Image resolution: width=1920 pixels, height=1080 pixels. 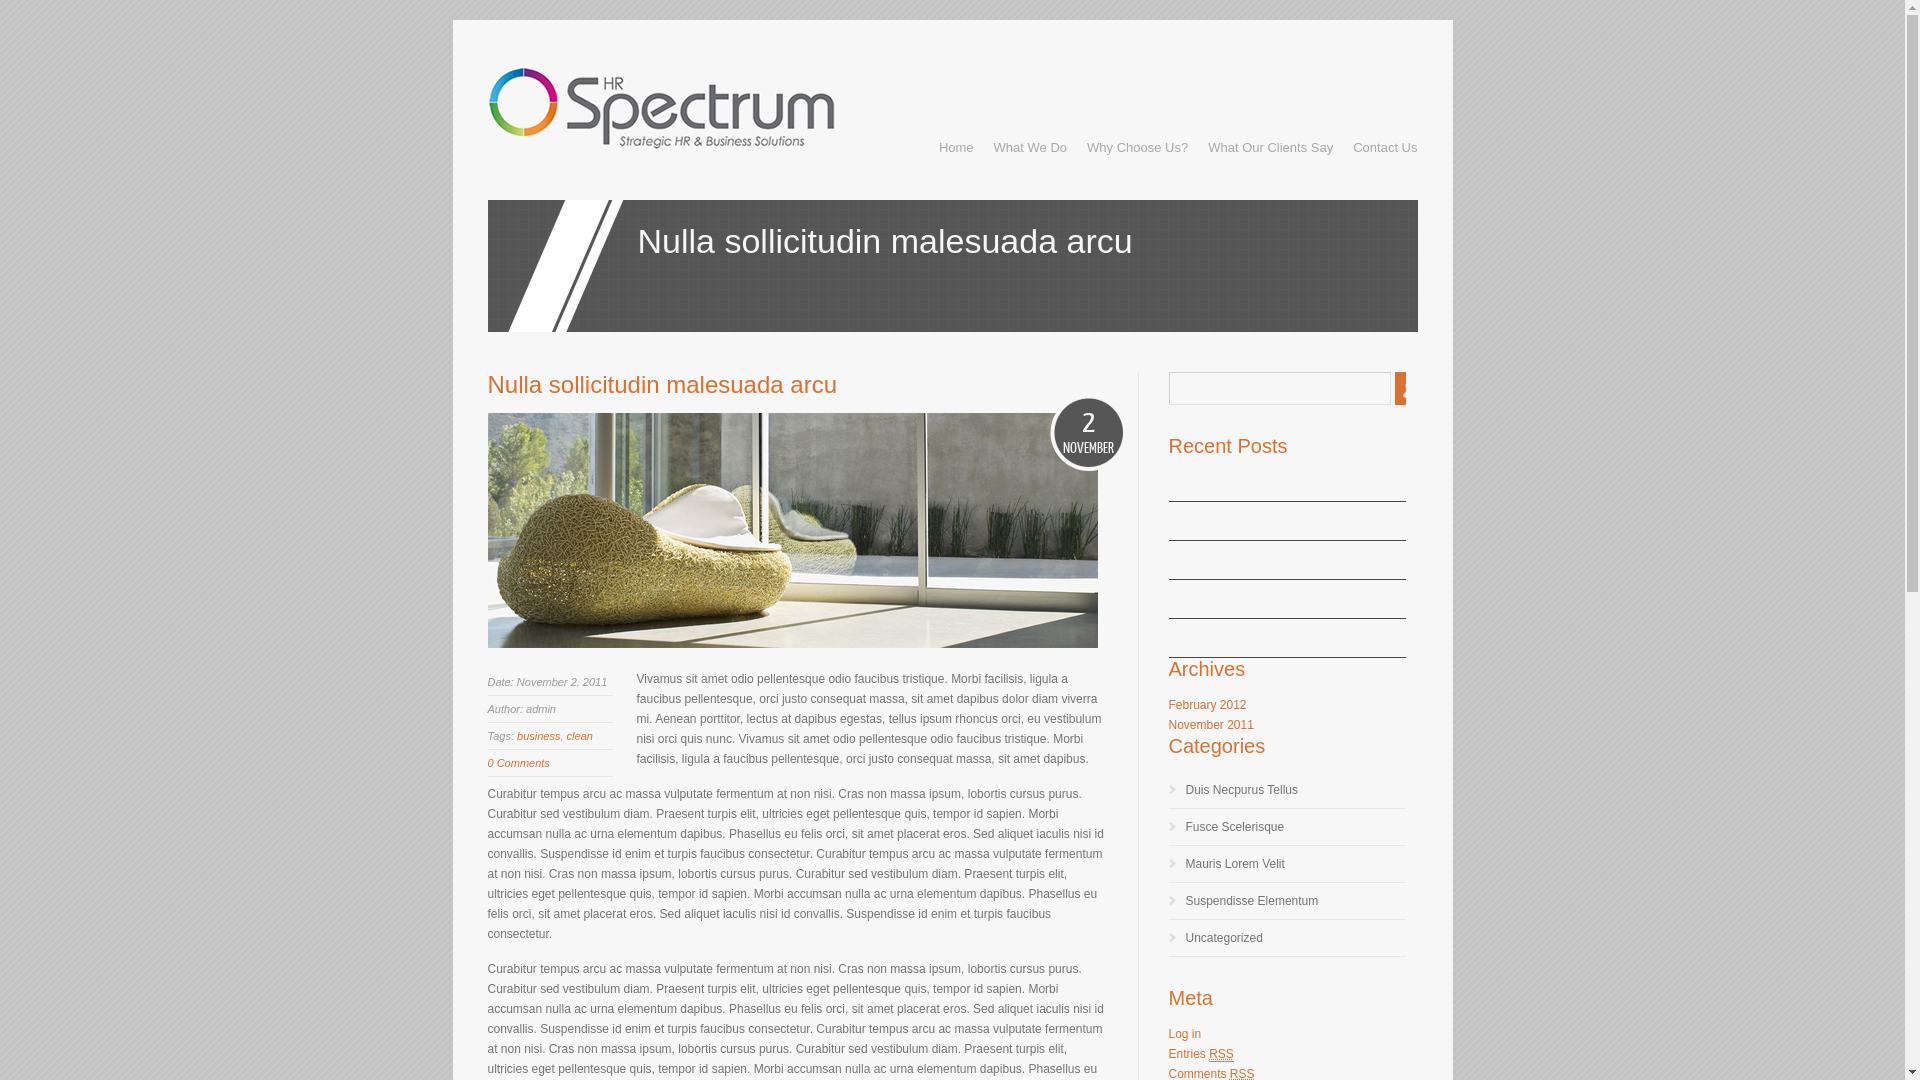 What do you see at coordinates (1224, 938) in the screenshot?
I see `Uncategorized` at bounding box center [1224, 938].